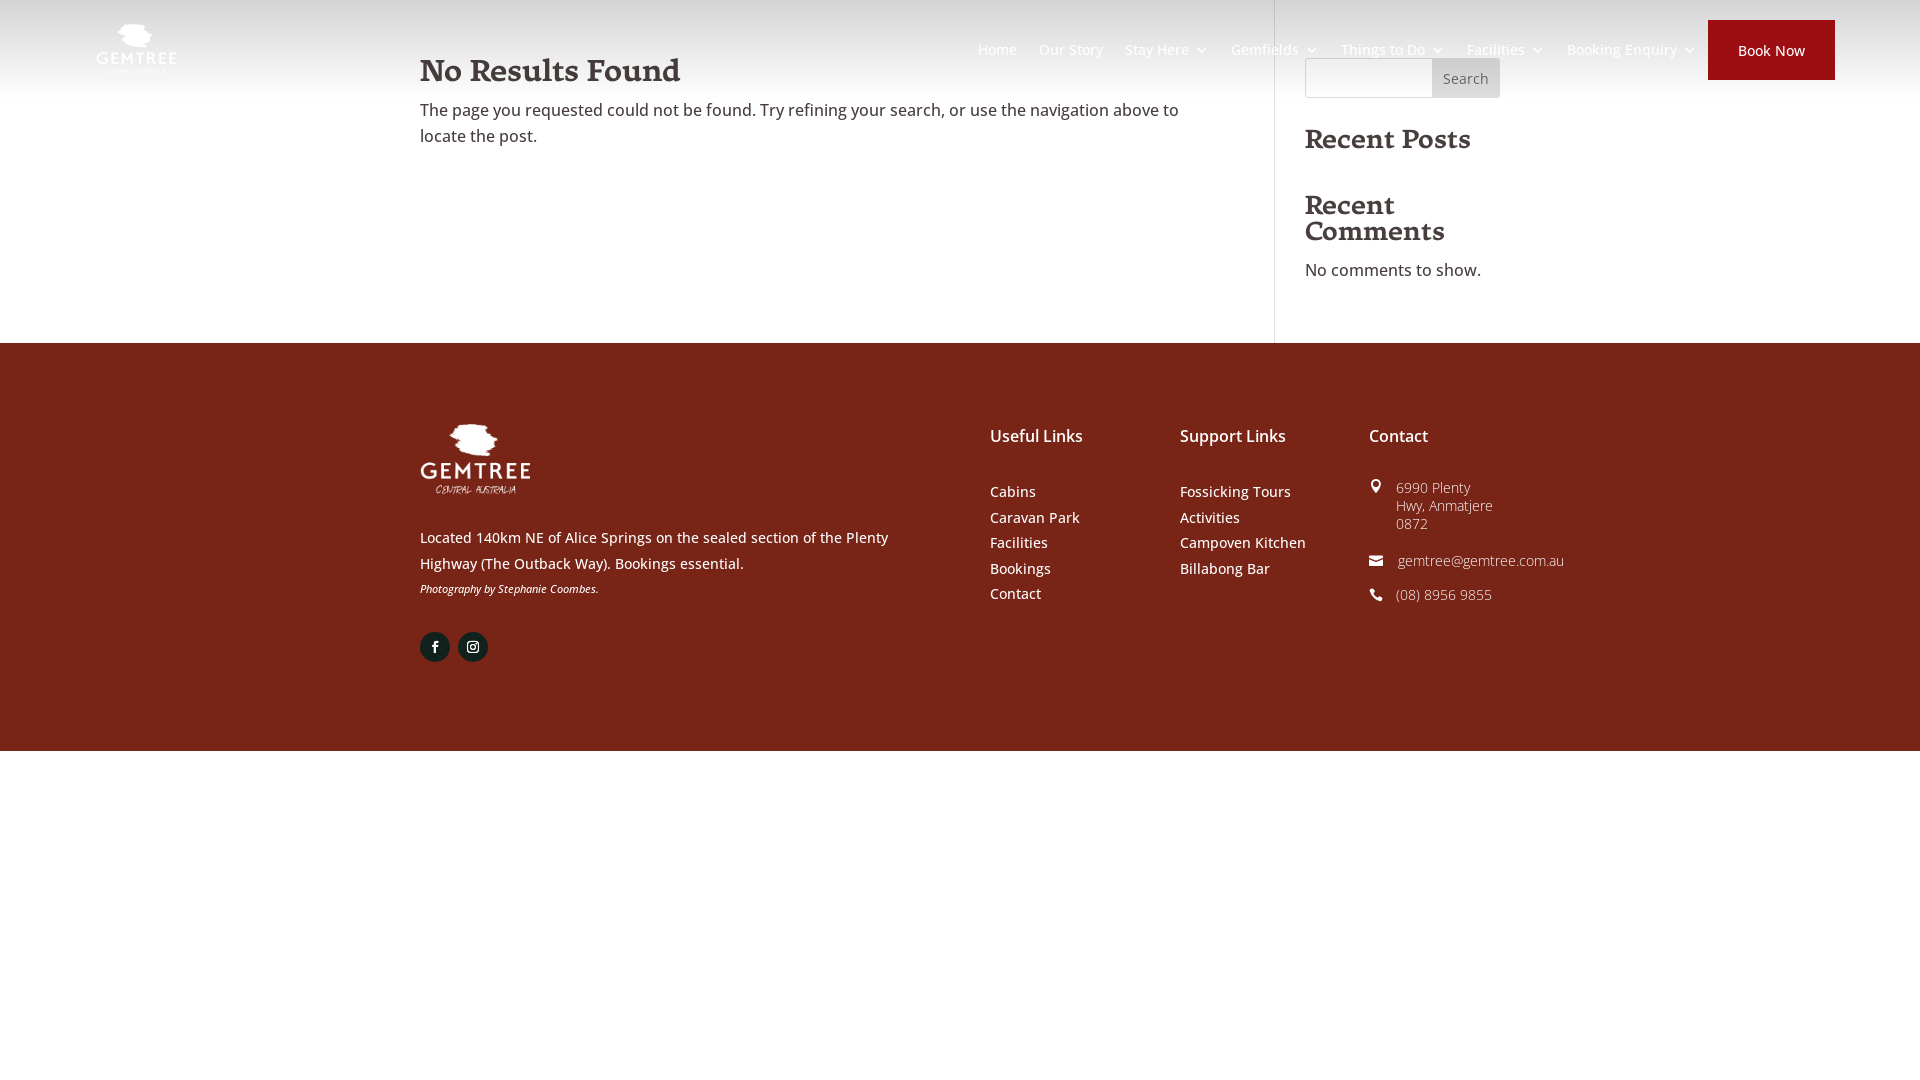  I want to click on Things to Do, so click(1393, 50).